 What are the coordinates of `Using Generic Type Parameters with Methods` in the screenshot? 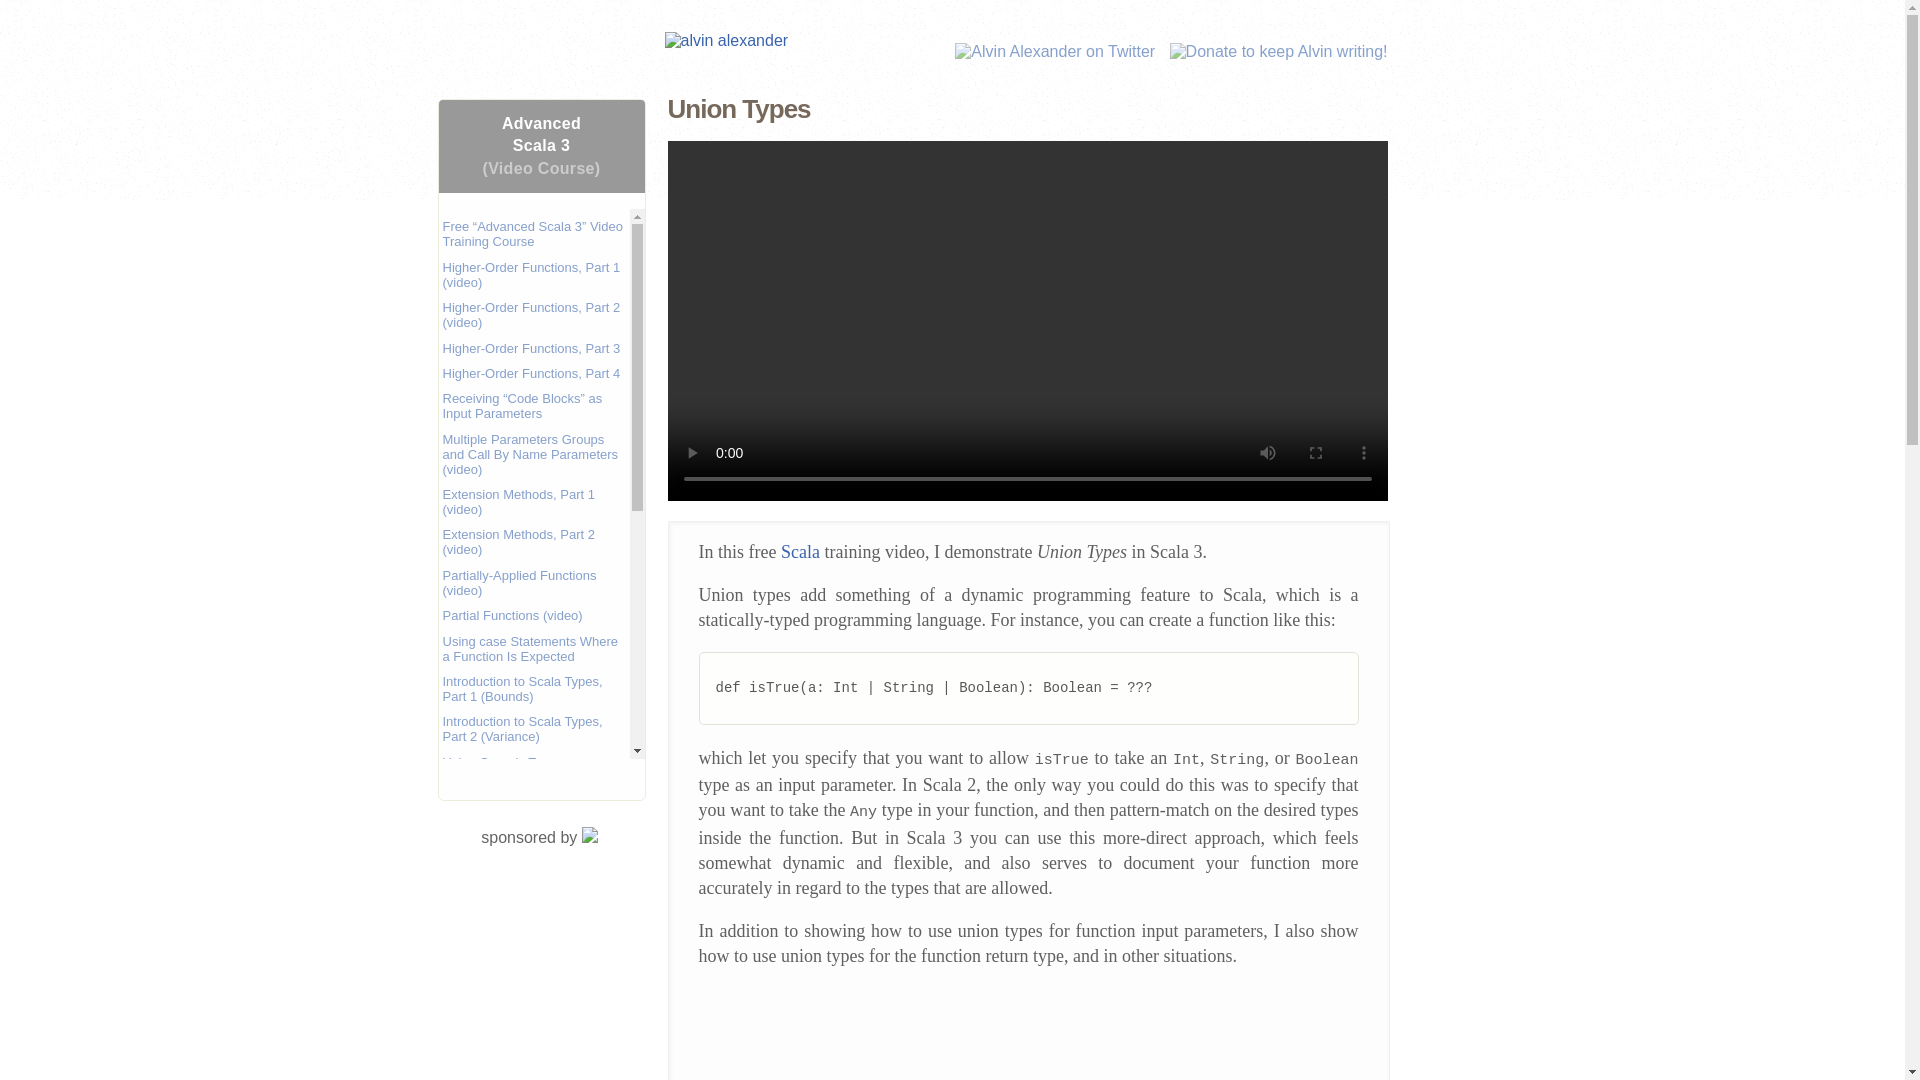 It's located at (515, 770).